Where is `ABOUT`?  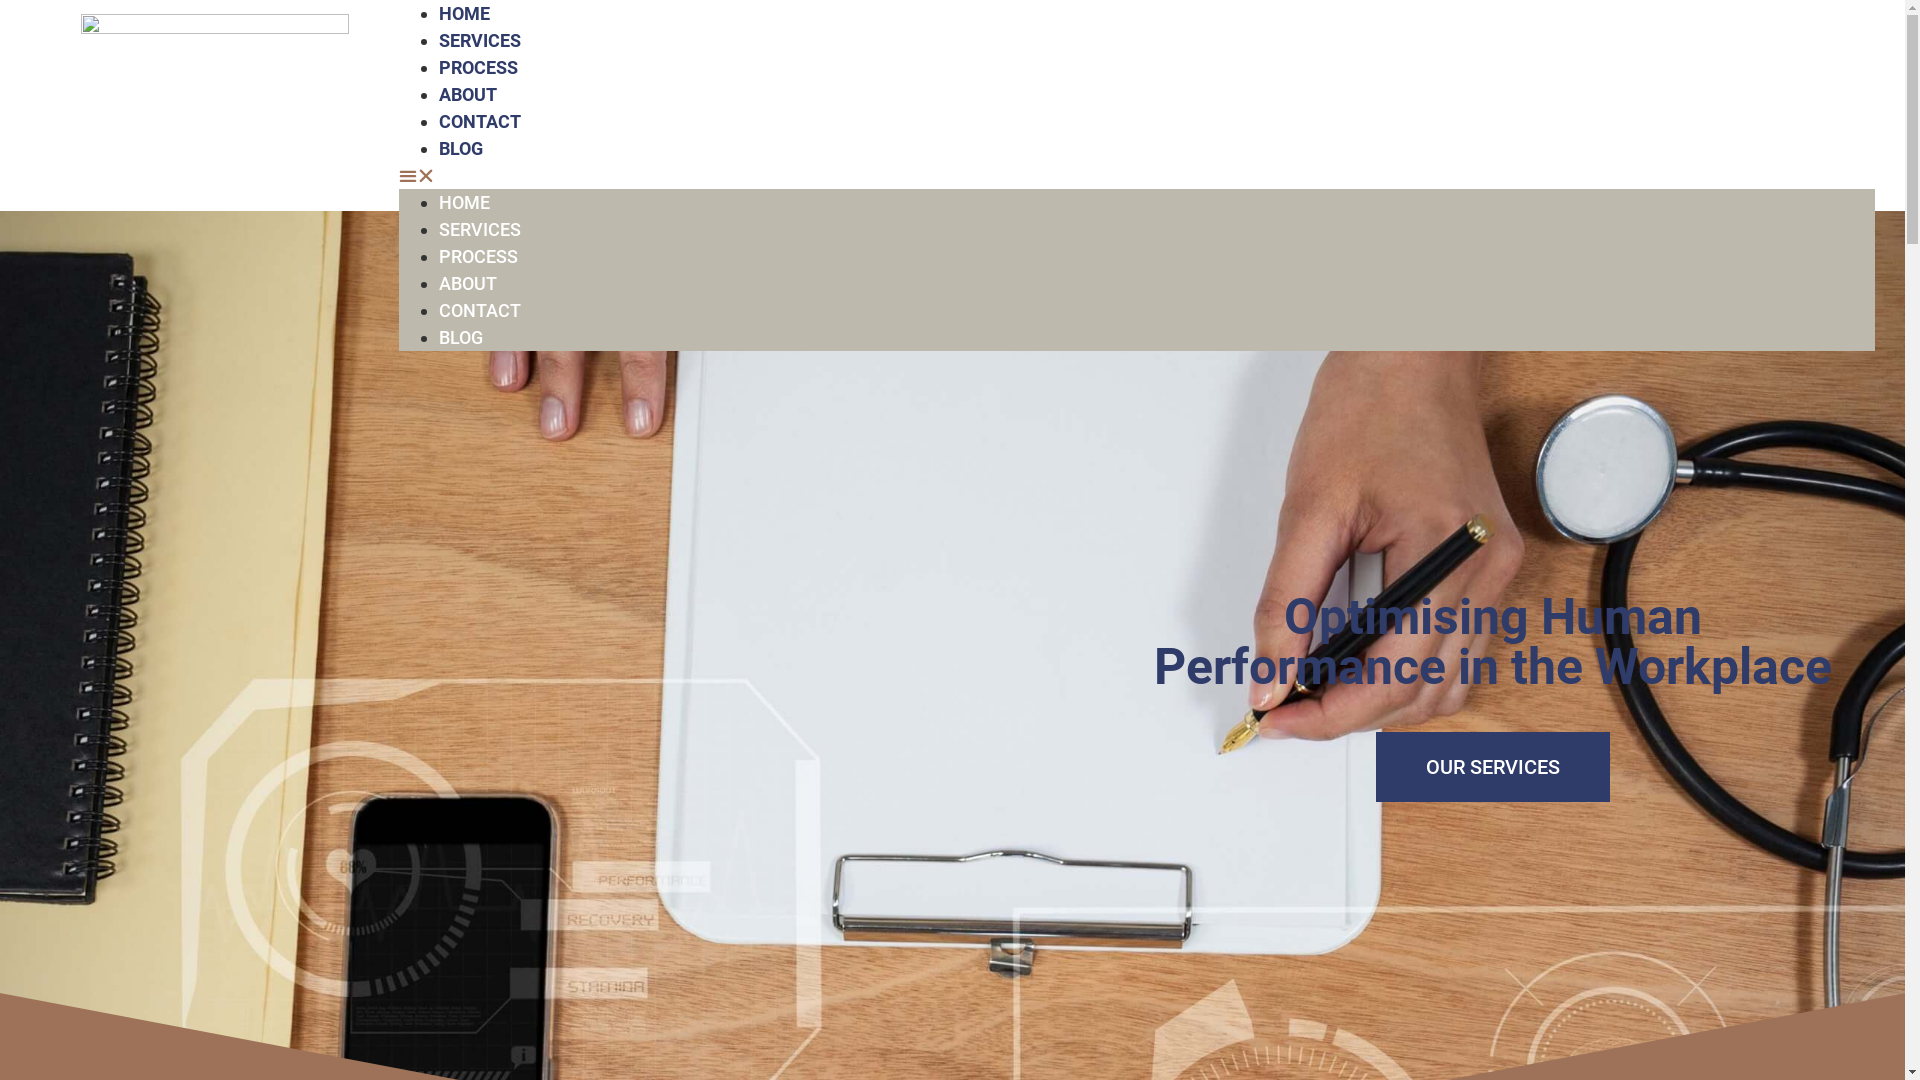 ABOUT is located at coordinates (468, 94).